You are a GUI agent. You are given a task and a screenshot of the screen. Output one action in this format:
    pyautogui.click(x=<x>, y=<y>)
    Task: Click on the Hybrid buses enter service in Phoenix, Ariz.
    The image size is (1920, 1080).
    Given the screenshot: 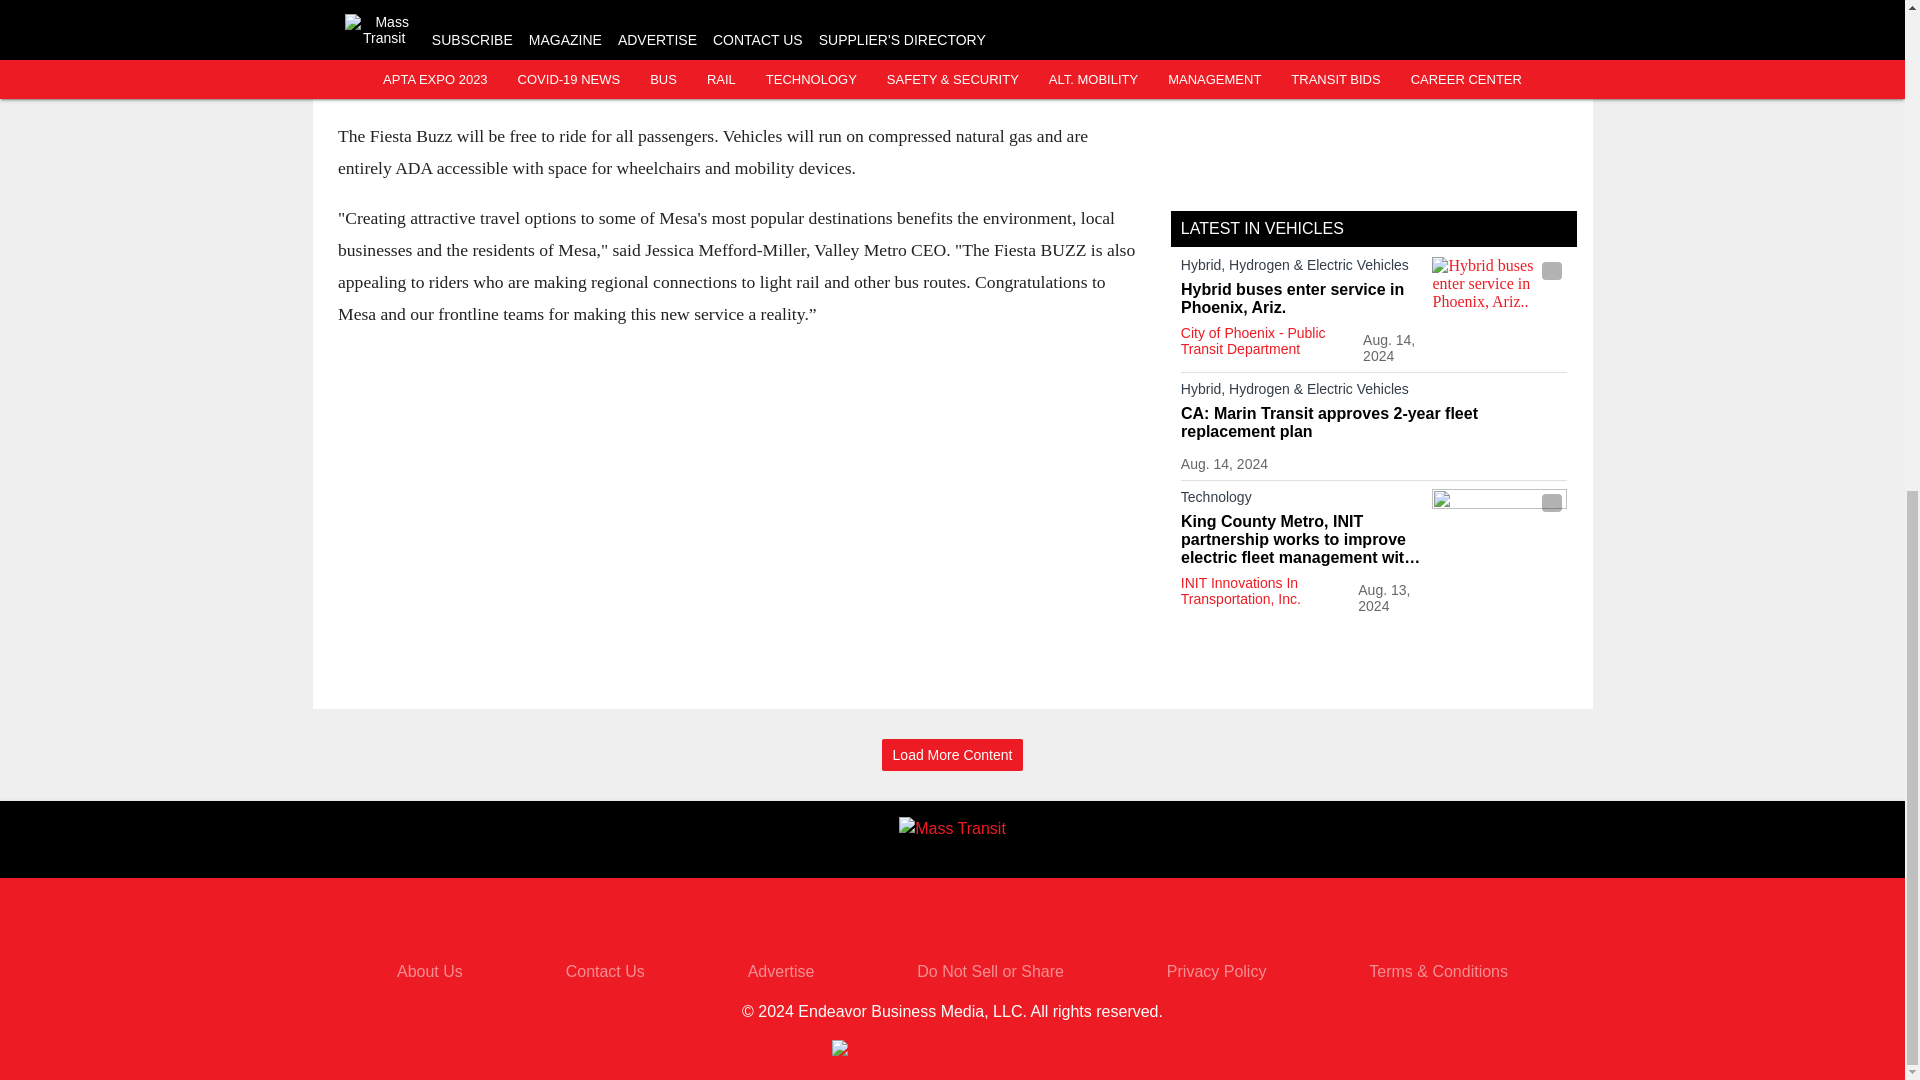 What is the action you would take?
    pyautogui.click(x=1301, y=298)
    